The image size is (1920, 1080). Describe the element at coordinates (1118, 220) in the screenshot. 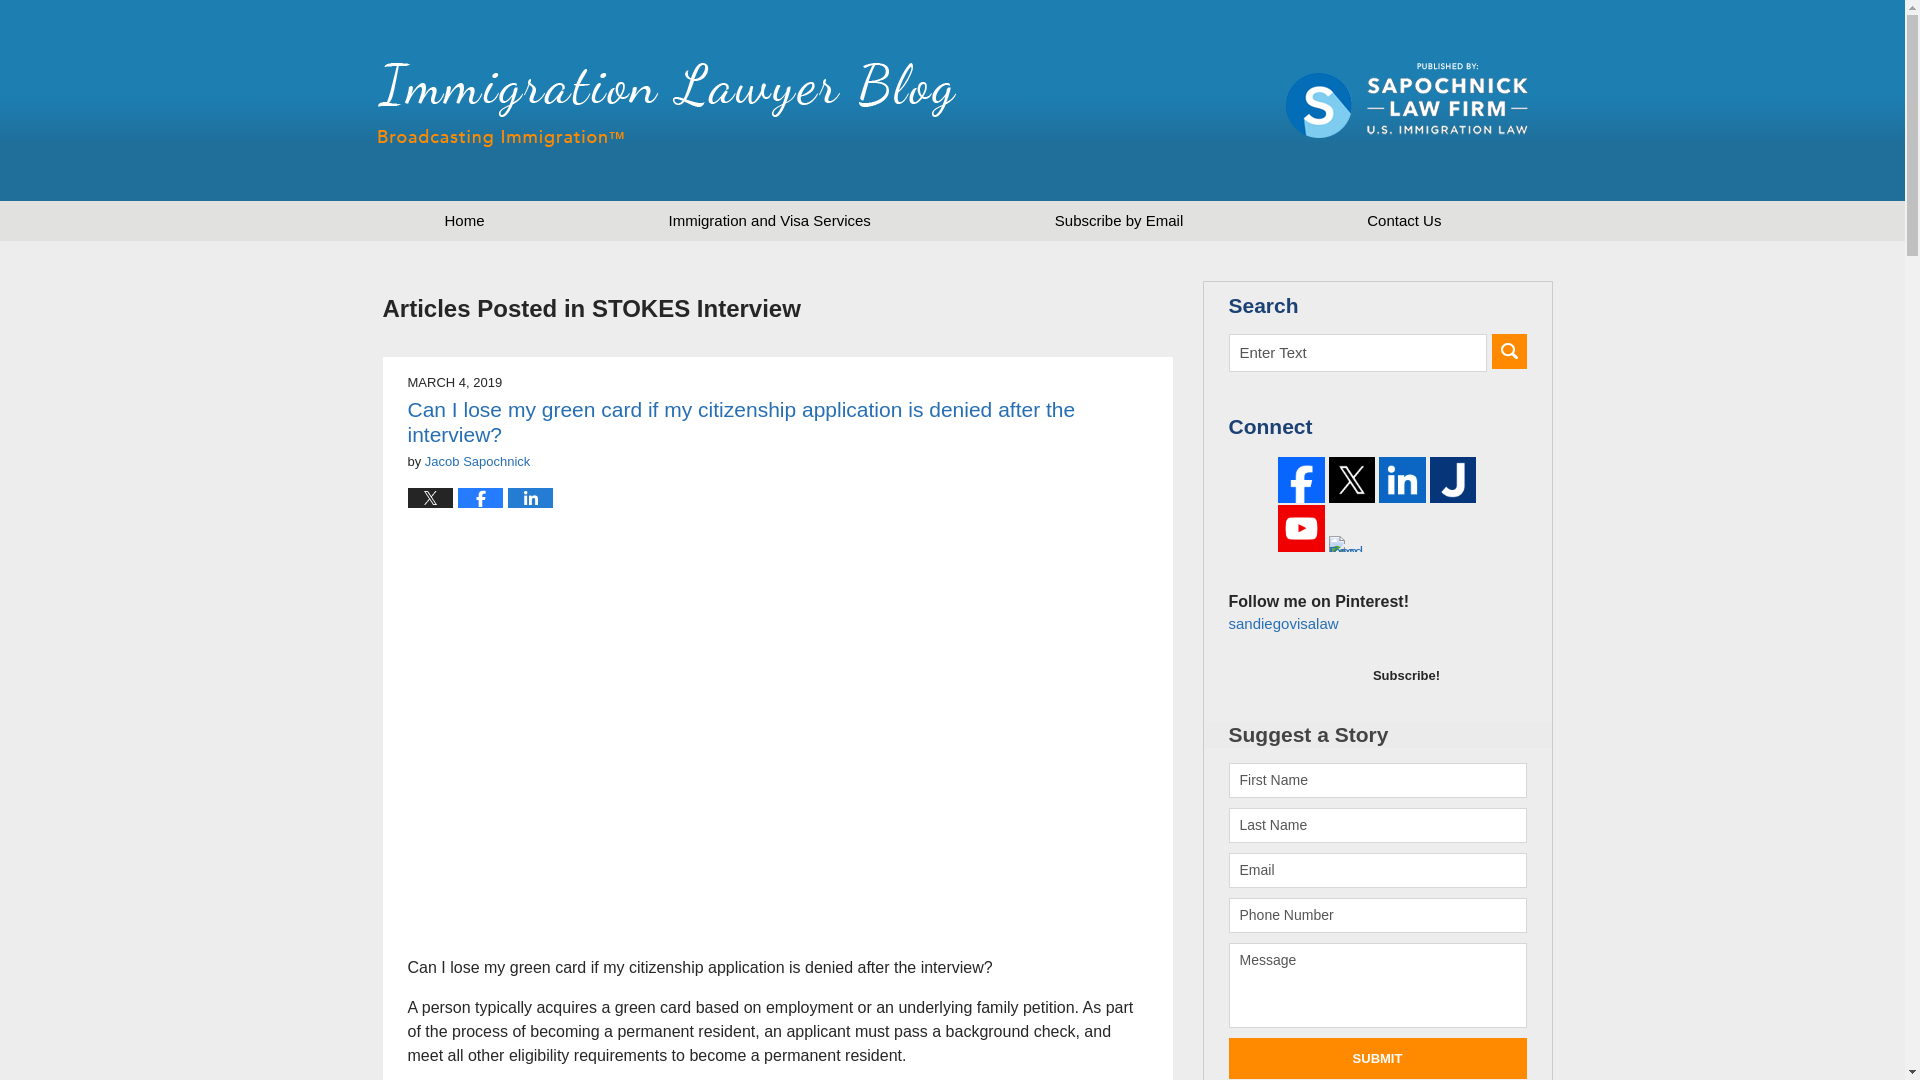

I see `Subscribe by Email` at that location.